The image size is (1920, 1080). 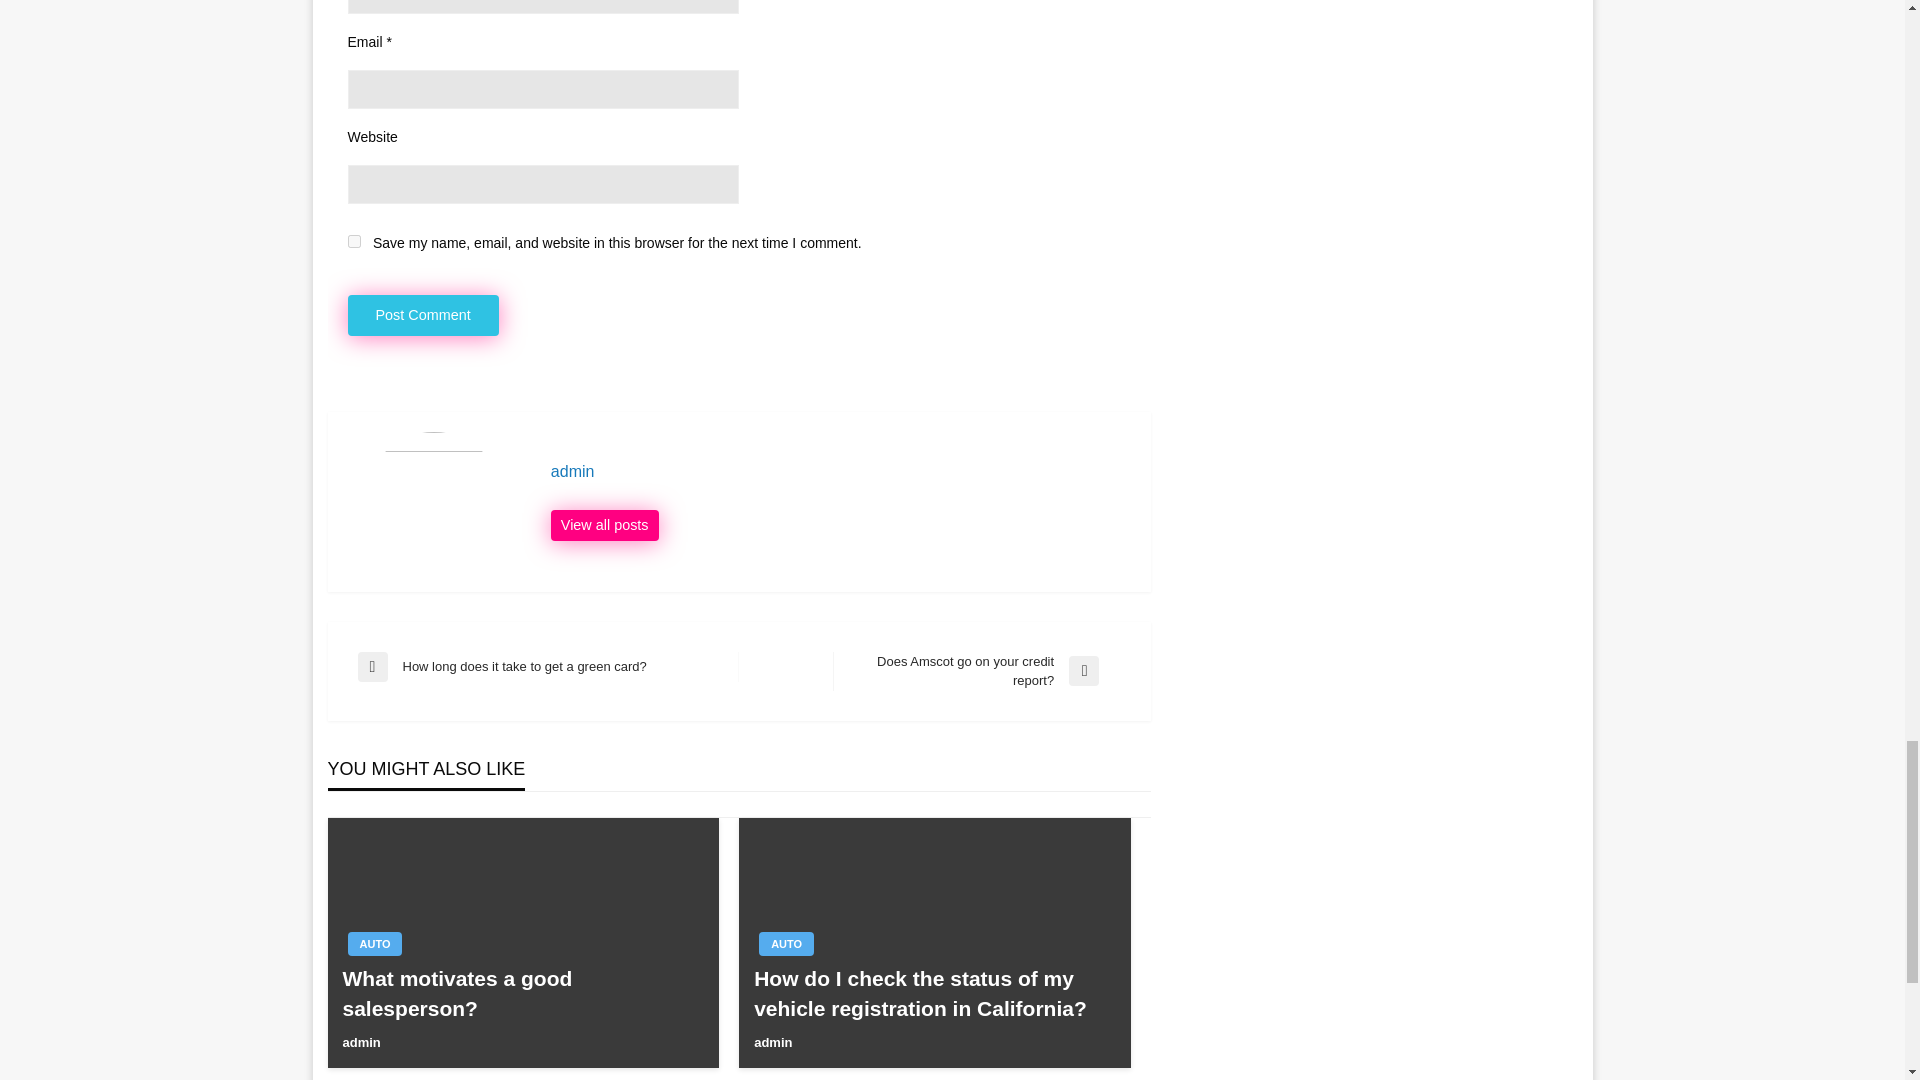 What do you see at coordinates (522, 993) in the screenshot?
I see `admin` at bounding box center [522, 993].